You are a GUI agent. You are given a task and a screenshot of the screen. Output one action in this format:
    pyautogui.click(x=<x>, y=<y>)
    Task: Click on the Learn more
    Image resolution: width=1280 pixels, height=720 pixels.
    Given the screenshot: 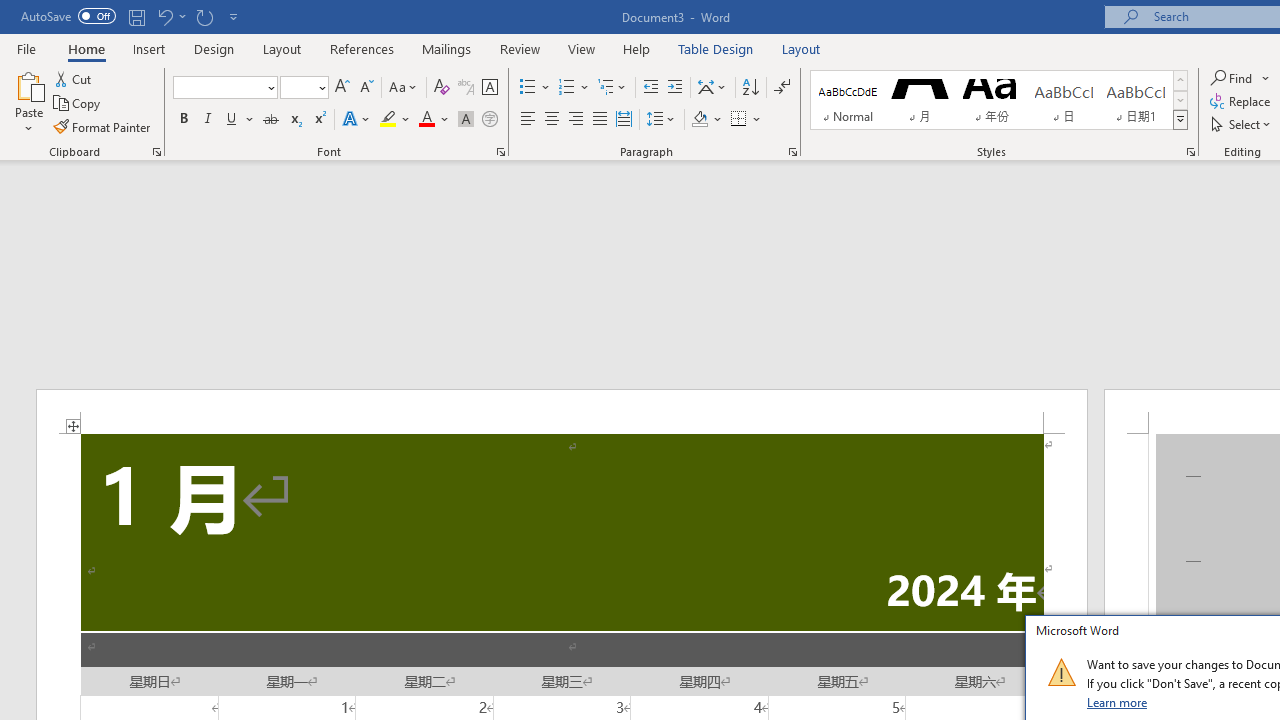 What is the action you would take?
    pyautogui.click(x=1118, y=702)
    